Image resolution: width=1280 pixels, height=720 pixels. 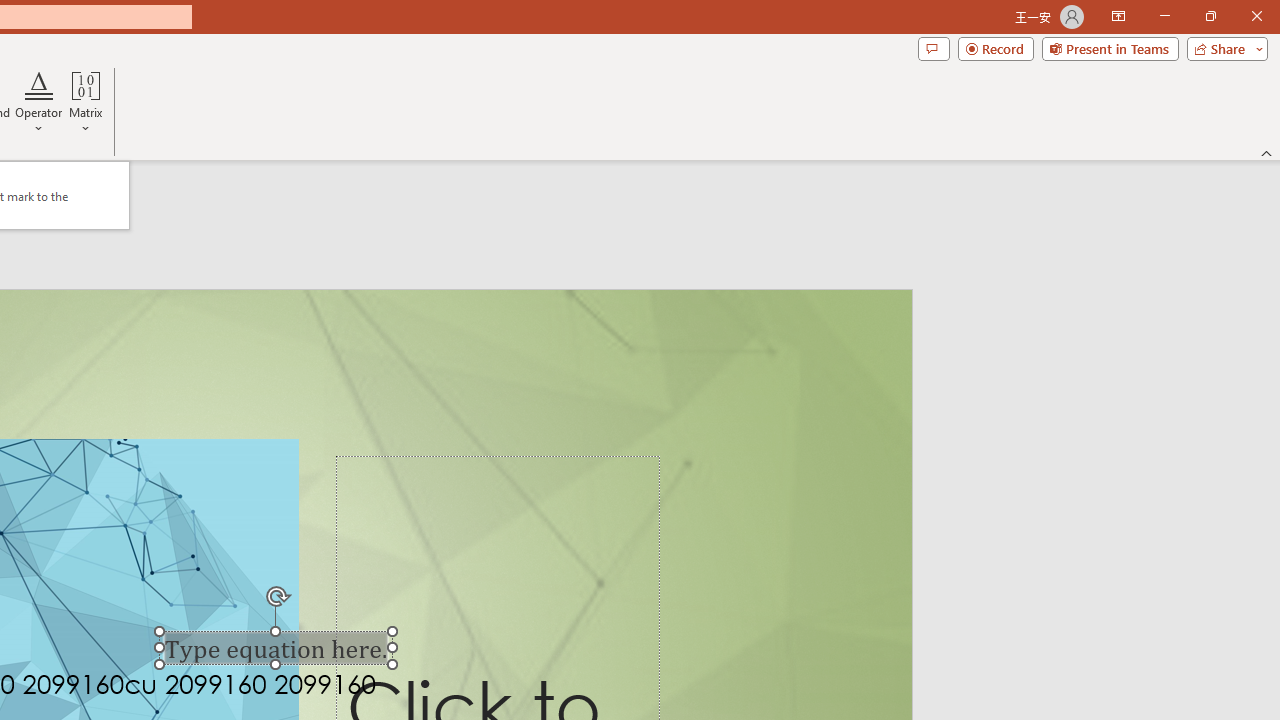 What do you see at coordinates (38, 102) in the screenshot?
I see `Operator` at bounding box center [38, 102].